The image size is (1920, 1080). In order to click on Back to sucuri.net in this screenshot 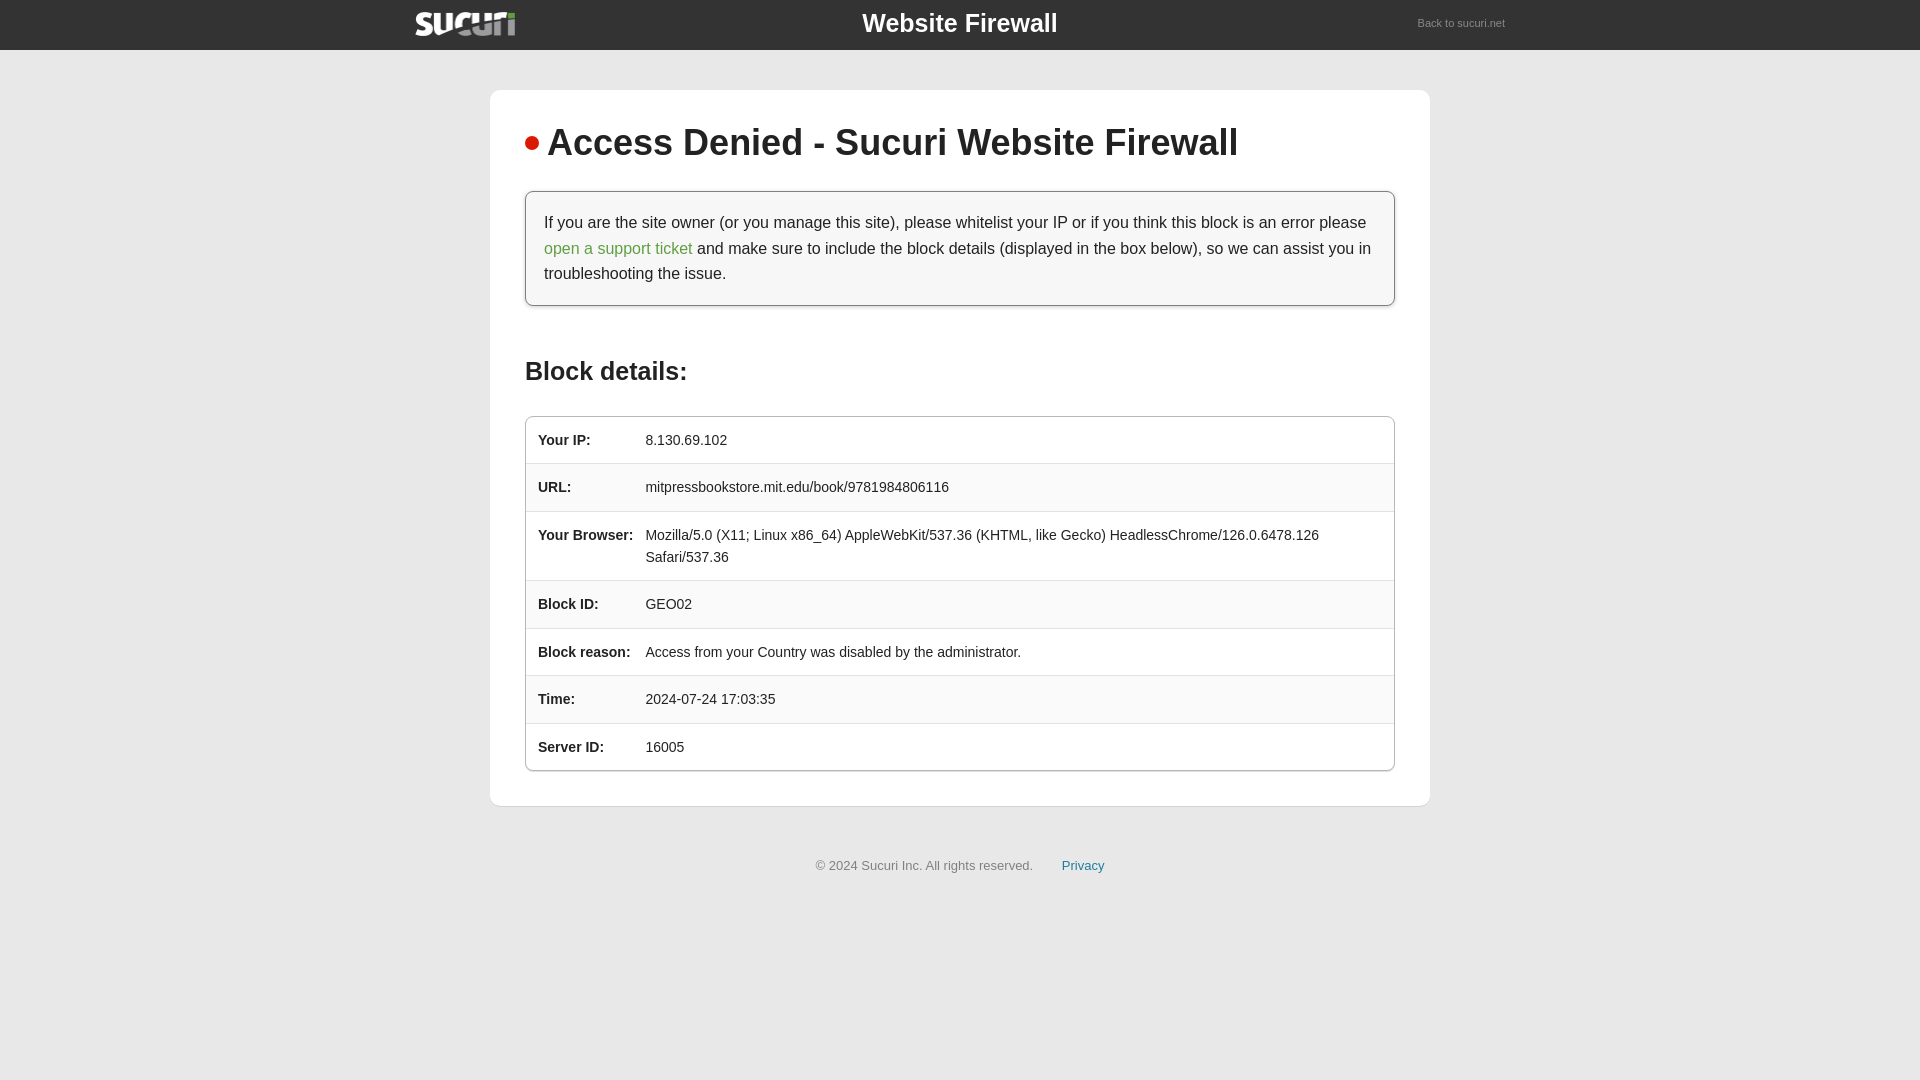, I will do `click(1462, 24)`.